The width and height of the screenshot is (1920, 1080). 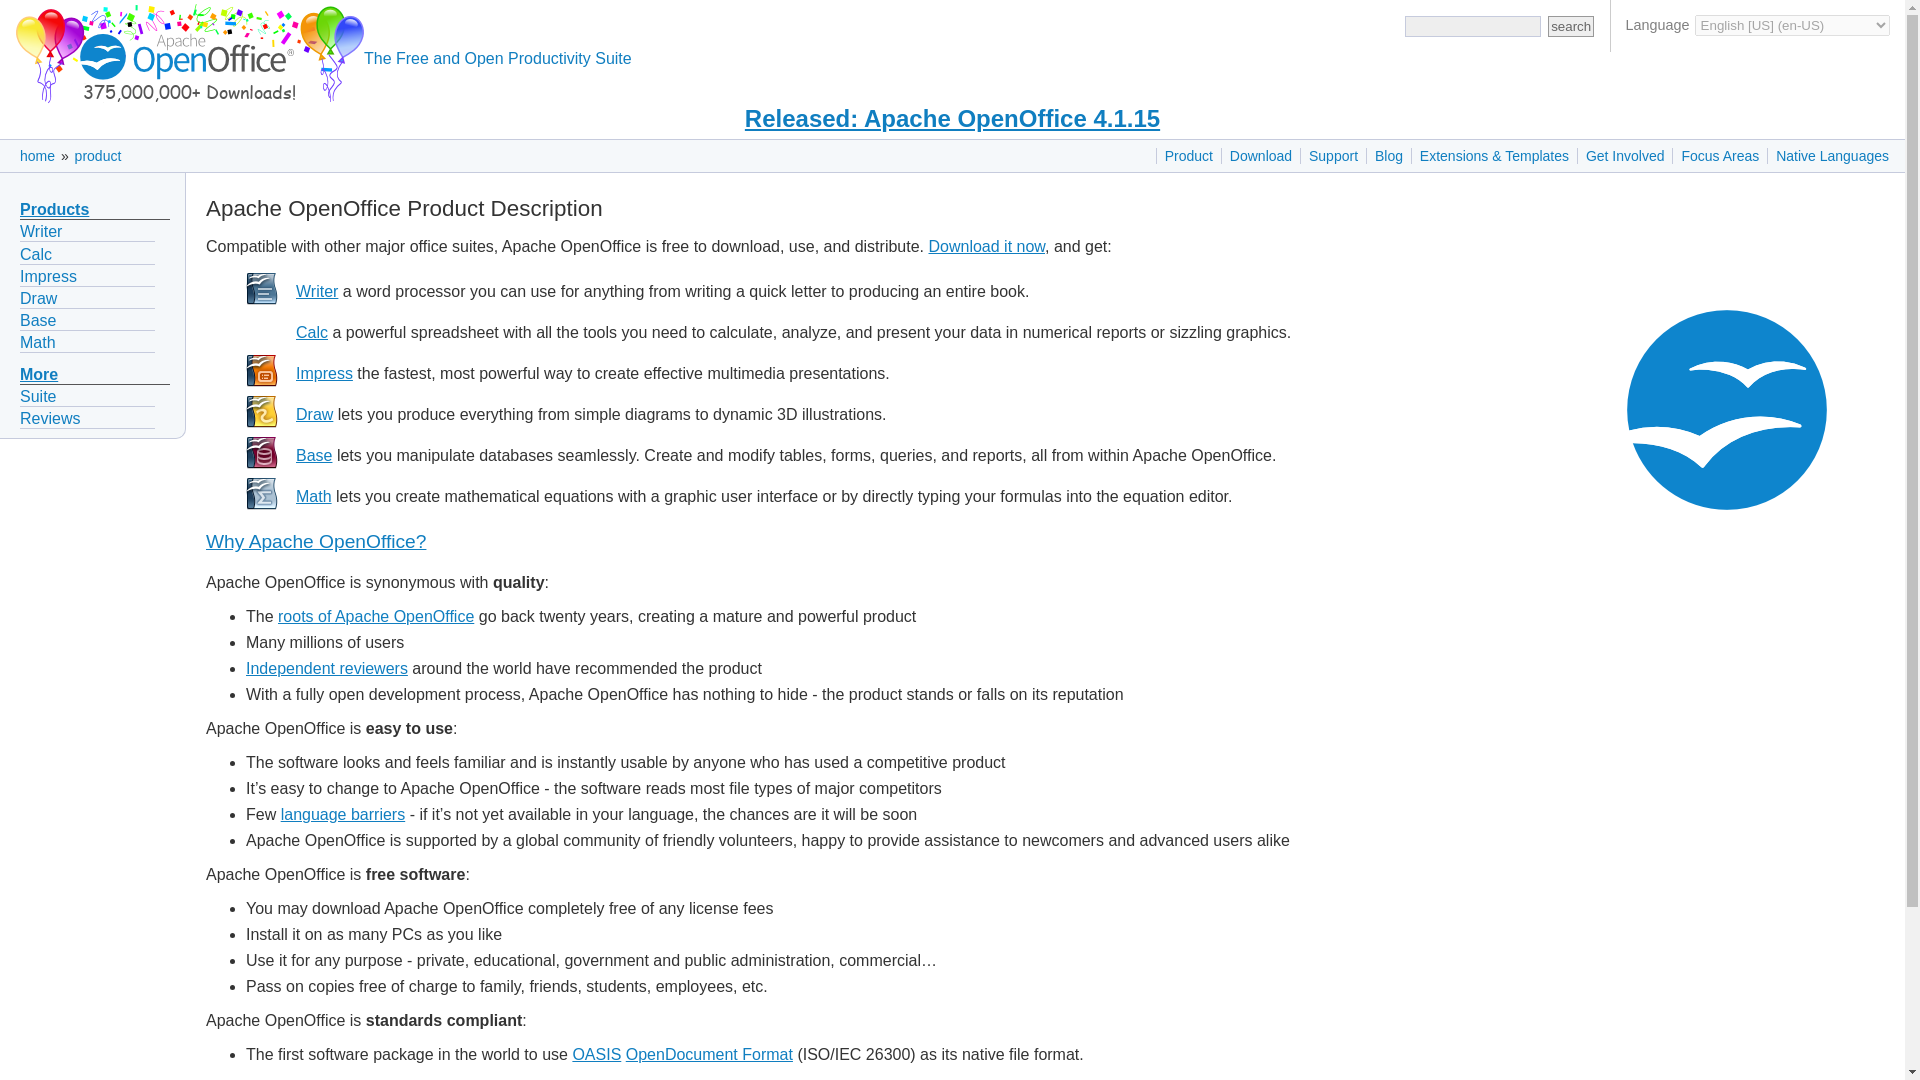 What do you see at coordinates (986, 246) in the screenshot?
I see `Download it now` at bounding box center [986, 246].